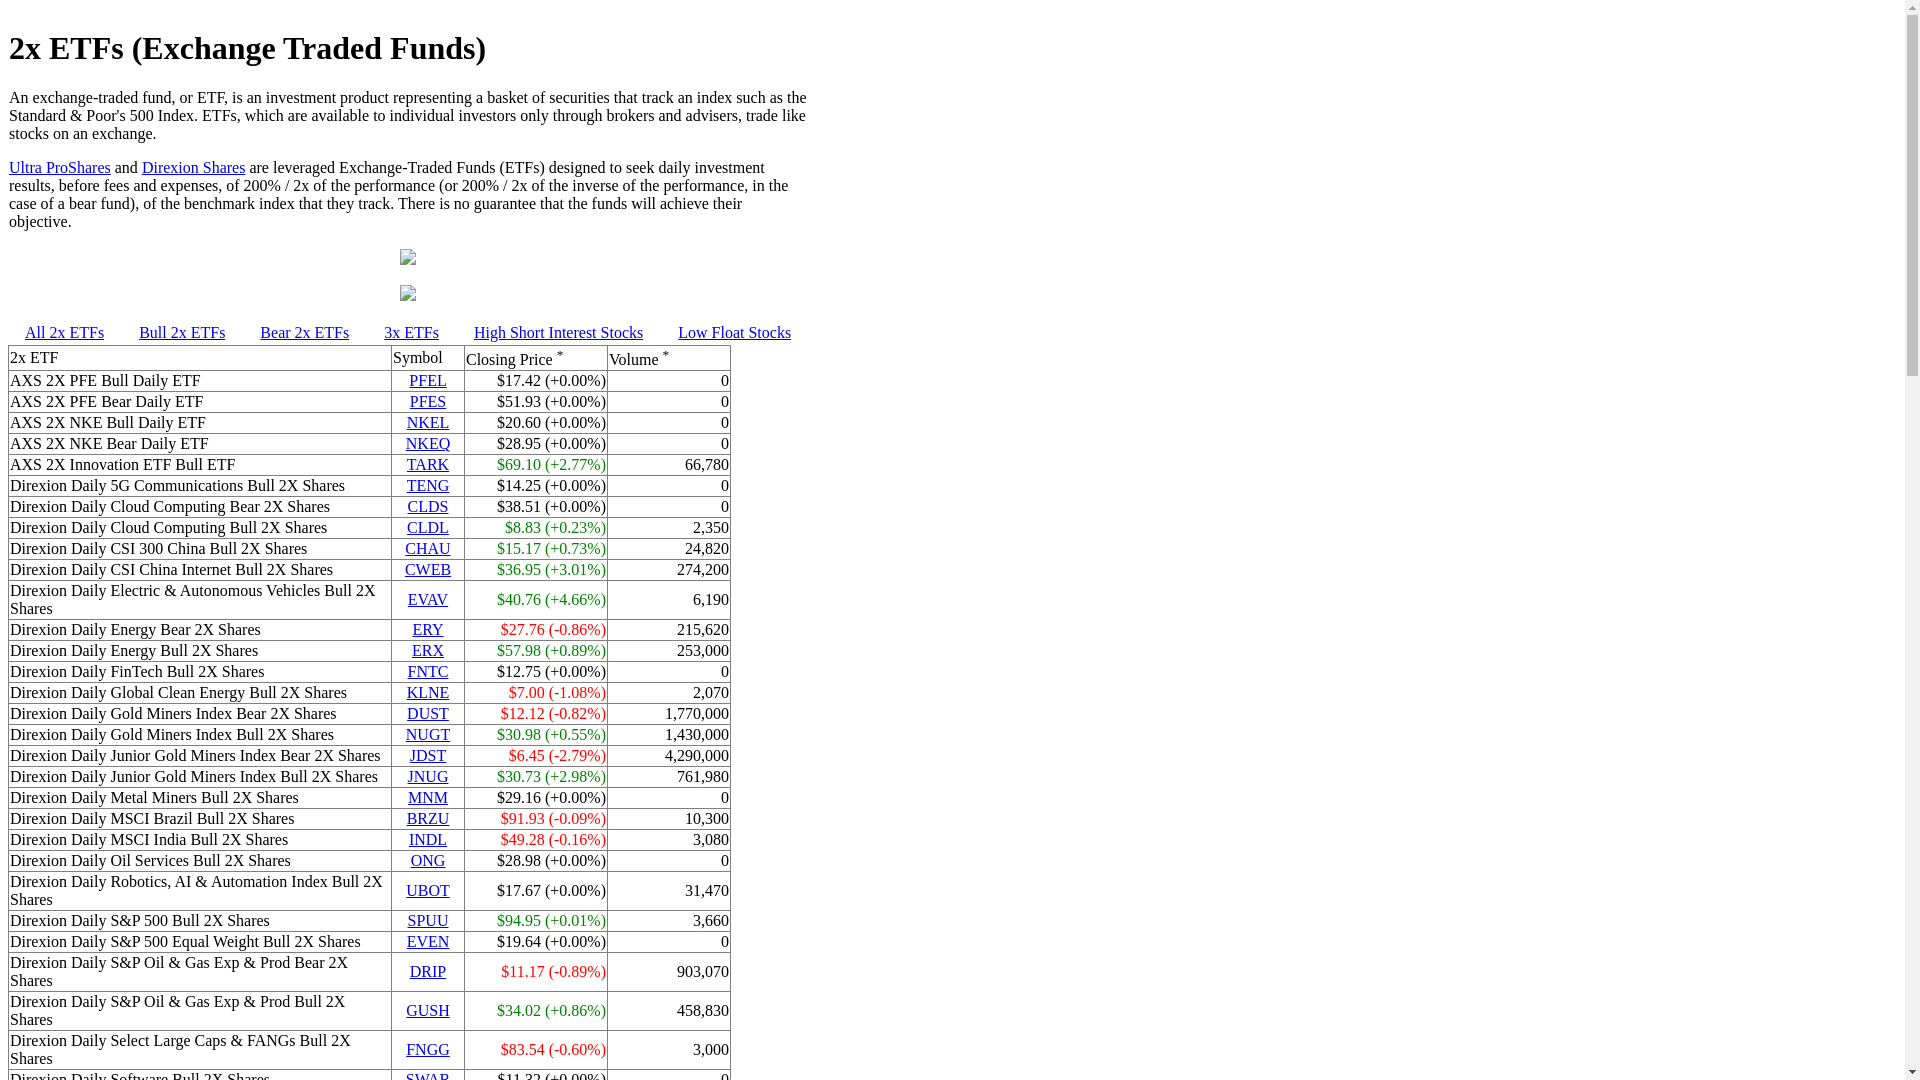 This screenshot has width=1920, height=1080. Describe the element at coordinates (428, 506) in the screenshot. I see `CLDS` at that location.